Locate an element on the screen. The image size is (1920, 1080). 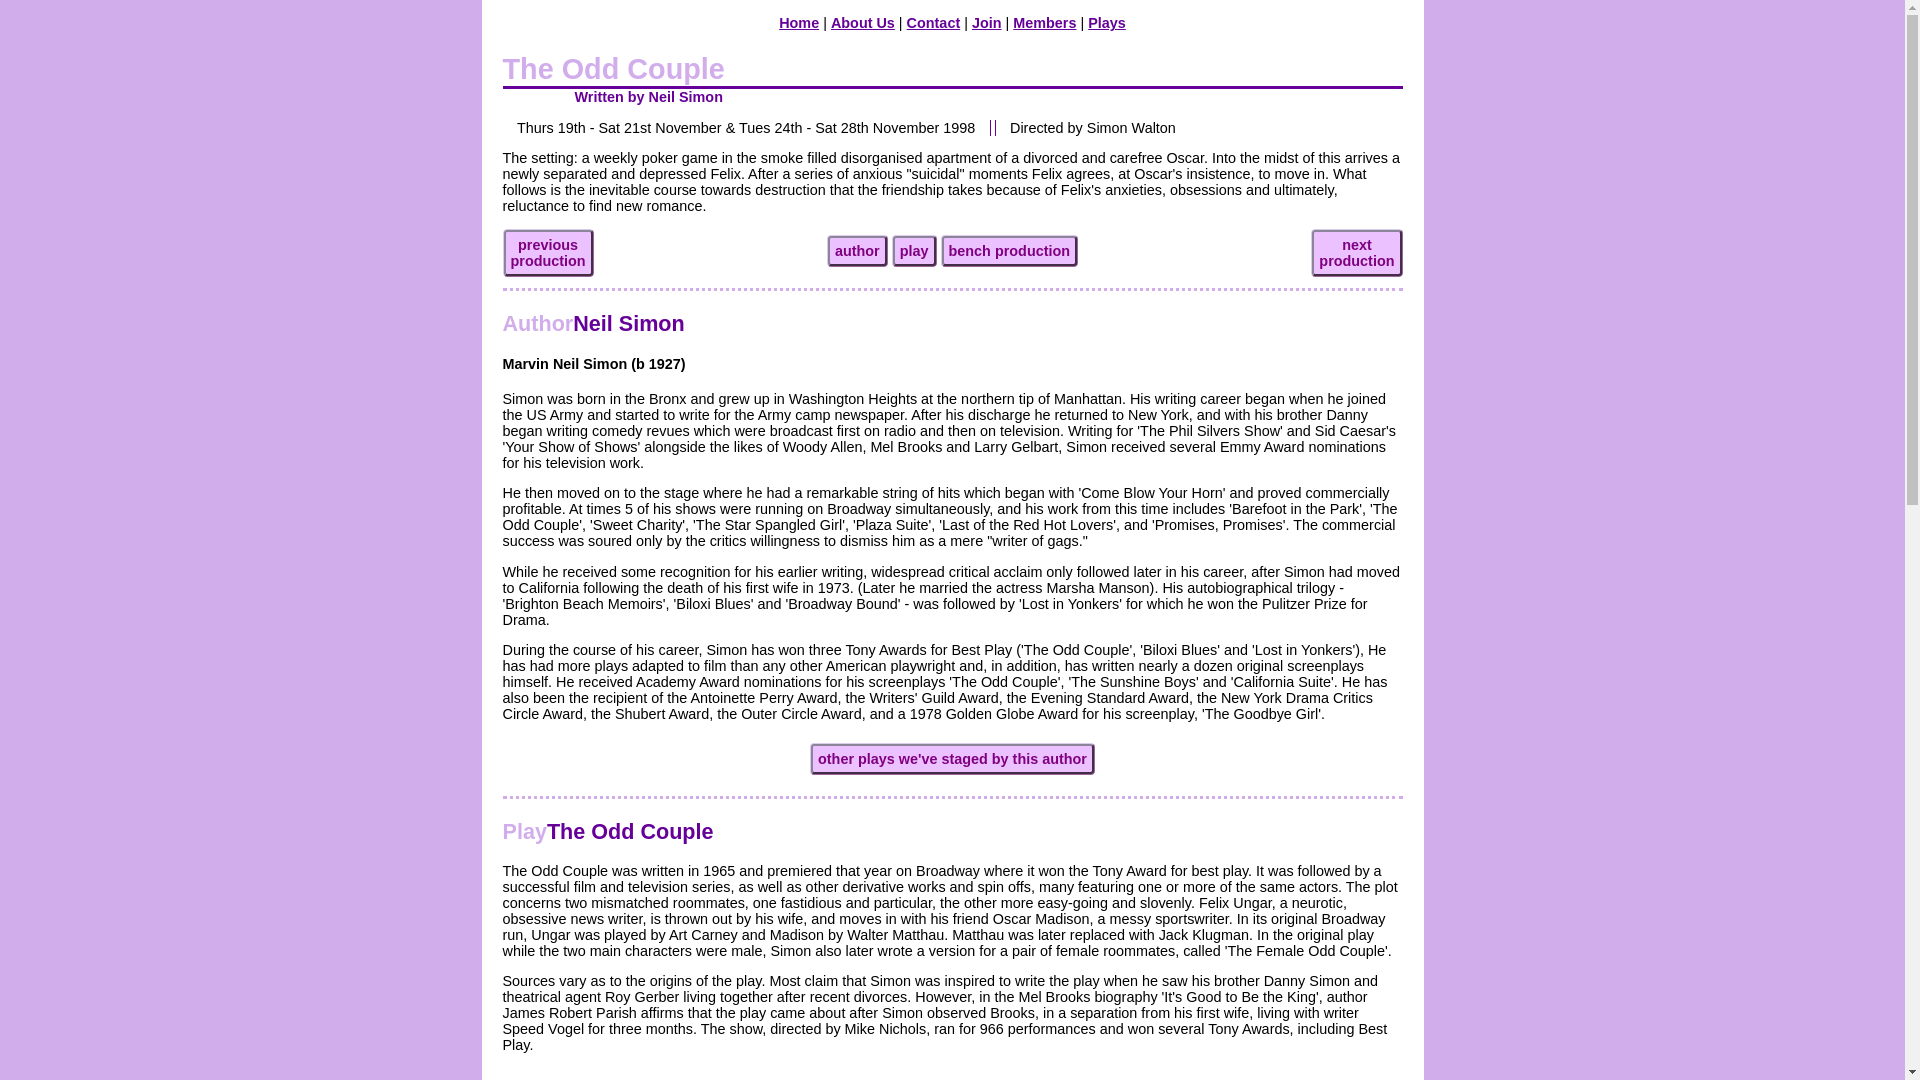
Contact is located at coordinates (862, 23).